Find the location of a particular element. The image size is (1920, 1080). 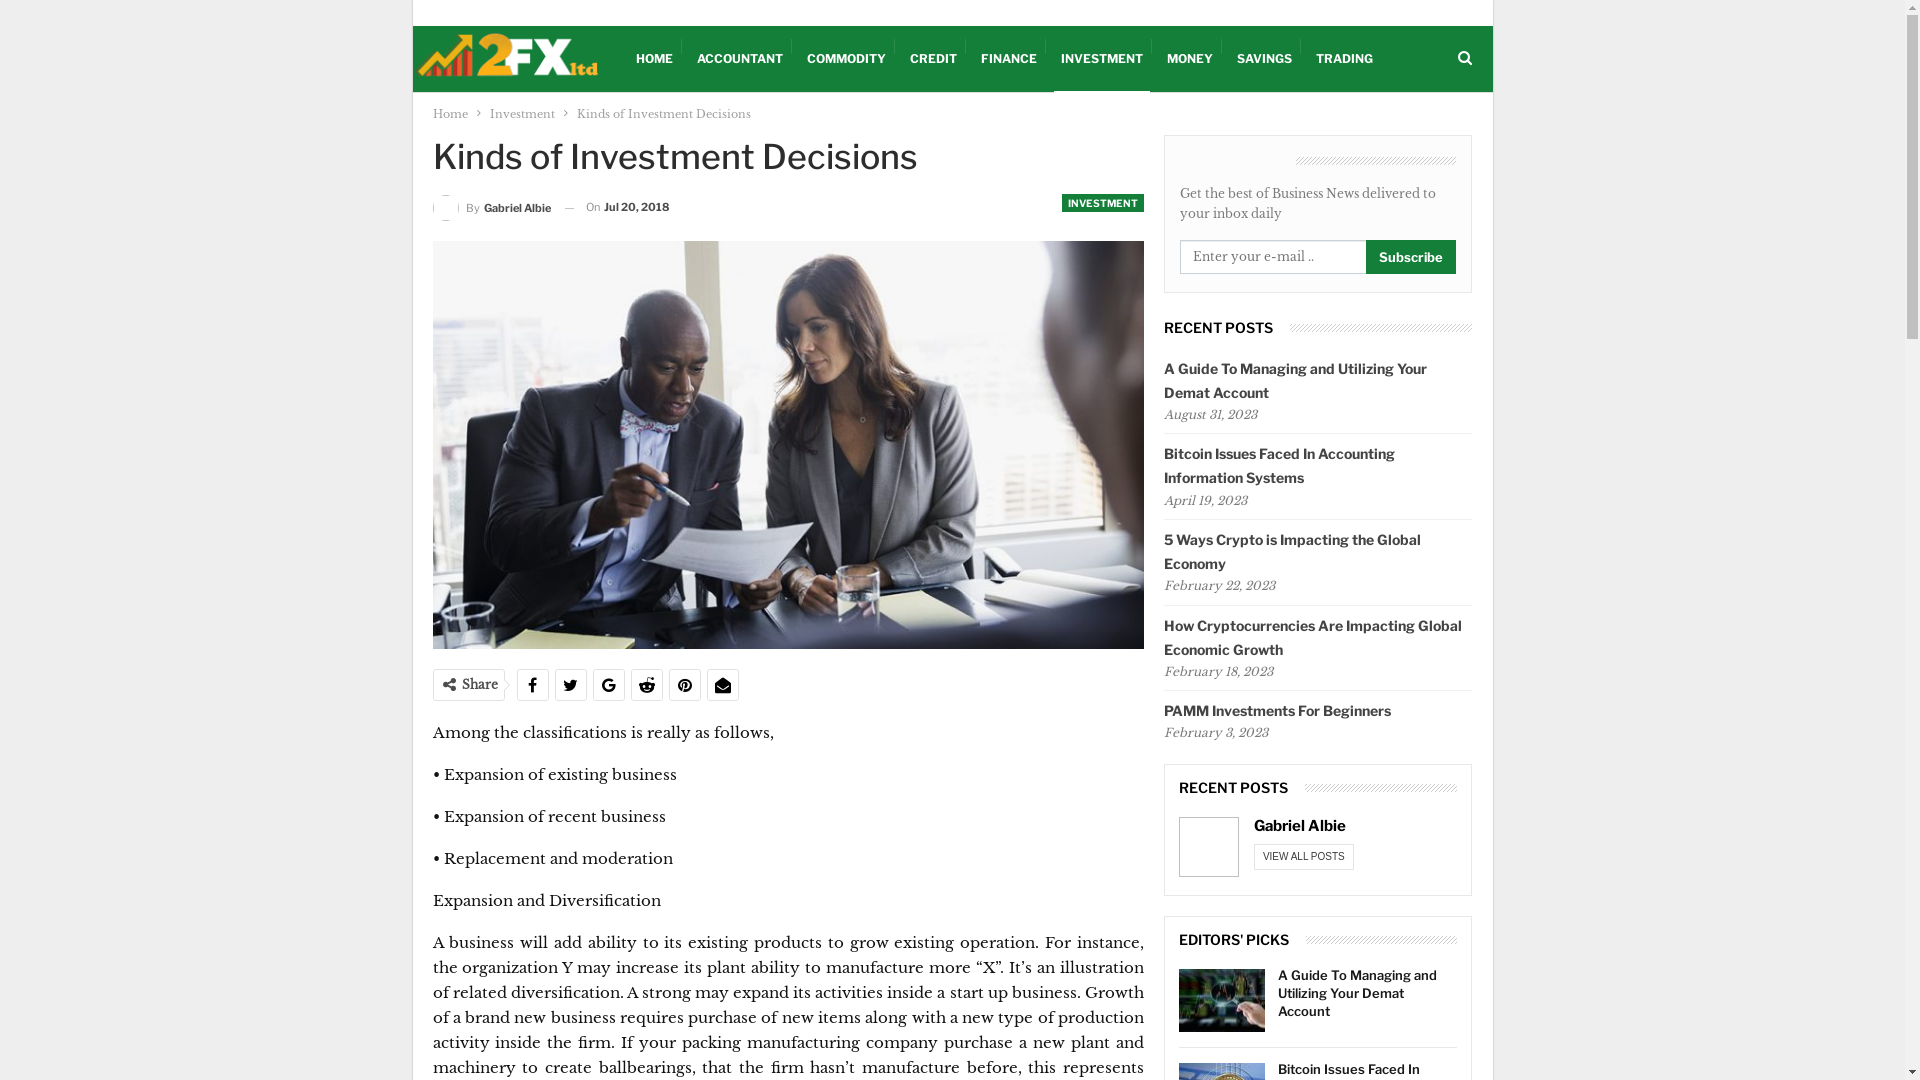

Investment is located at coordinates (522, 114).